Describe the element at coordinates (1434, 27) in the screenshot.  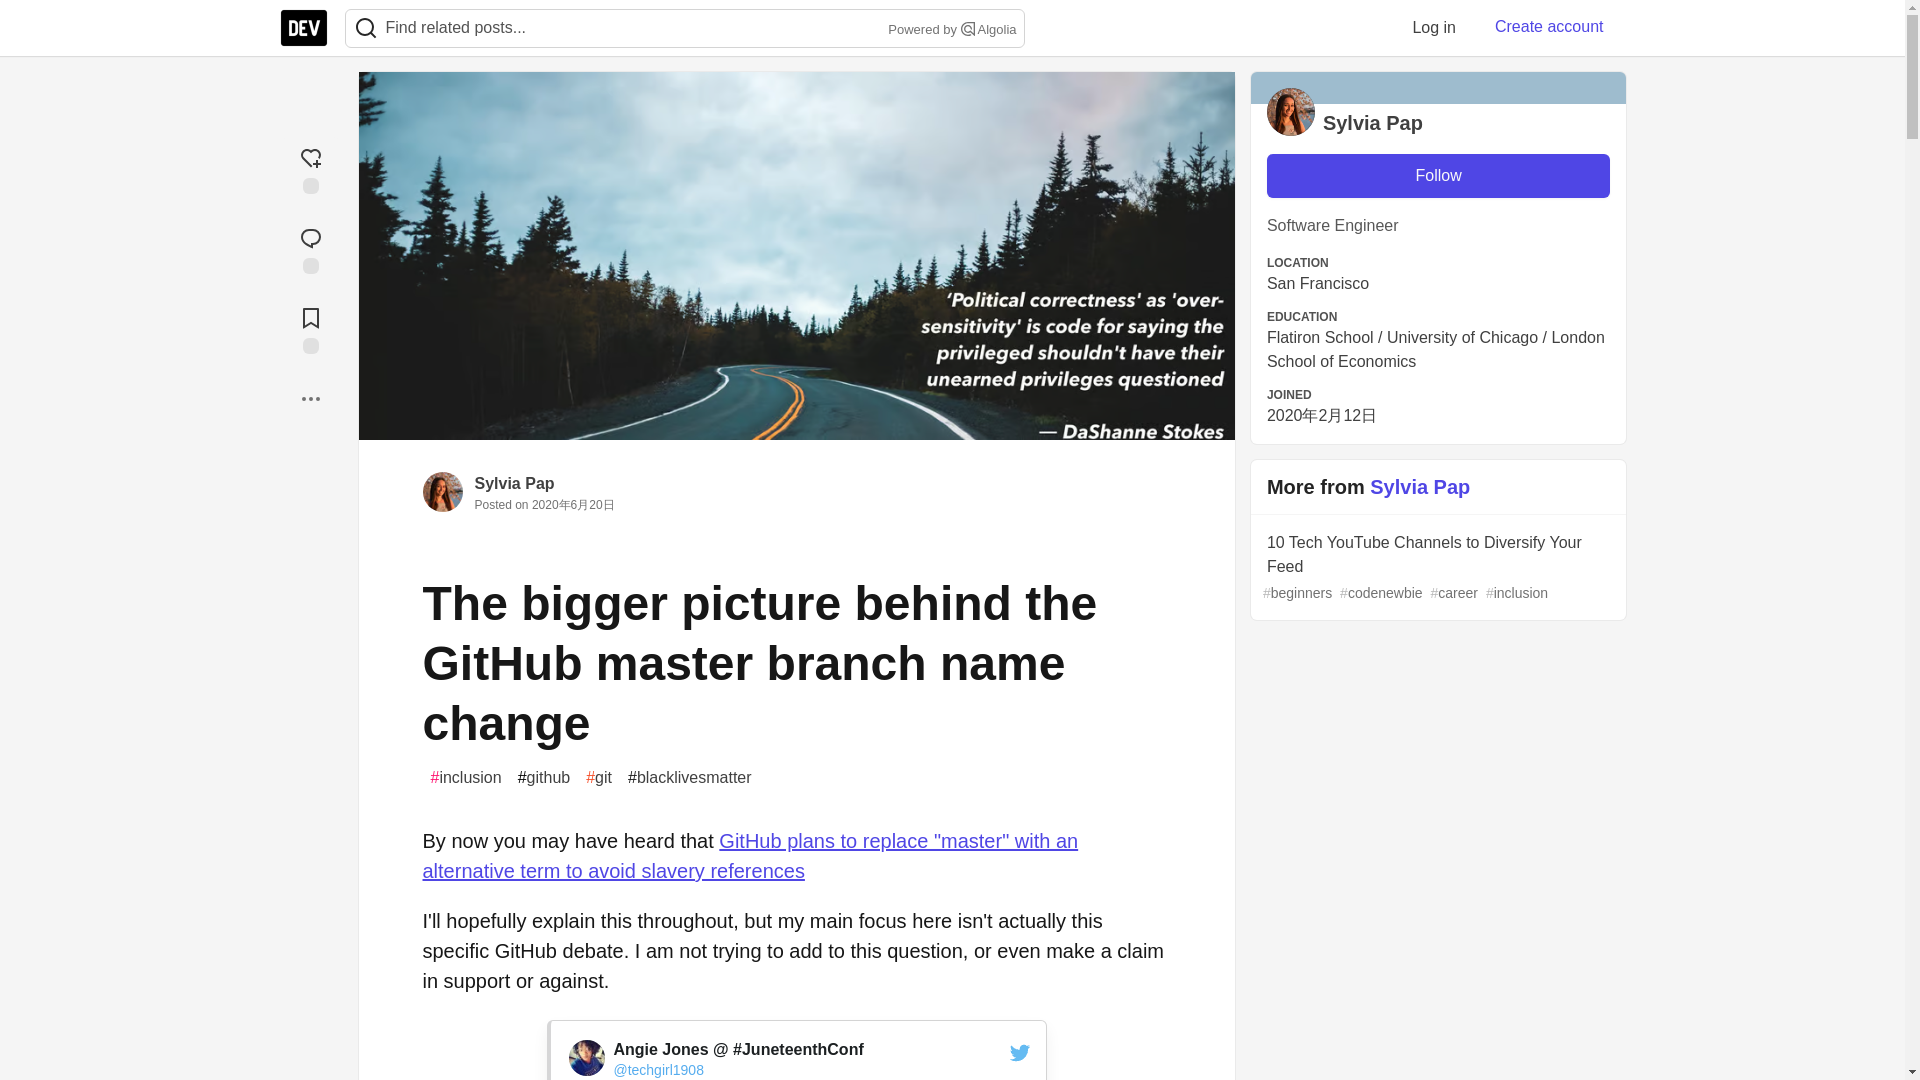
I see `Log in` at that location.